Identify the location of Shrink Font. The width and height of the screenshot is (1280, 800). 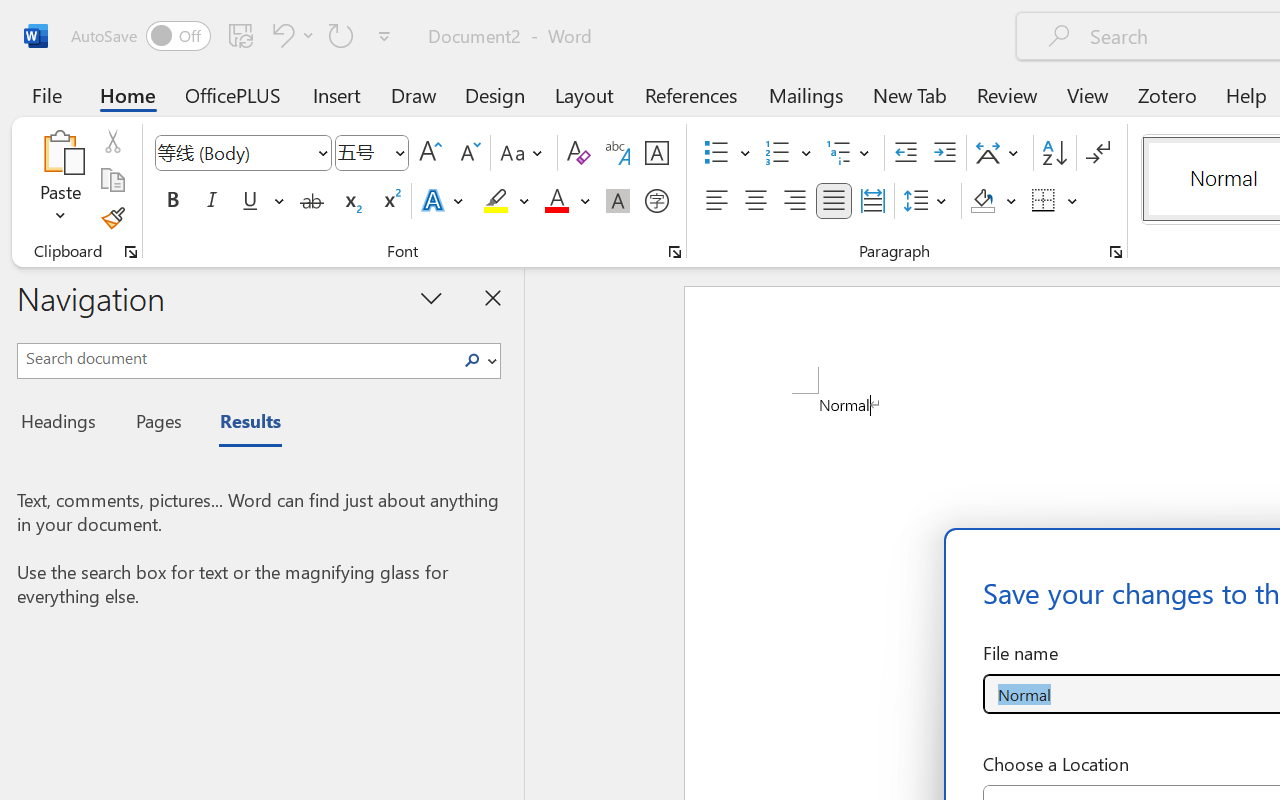
(468, 153).